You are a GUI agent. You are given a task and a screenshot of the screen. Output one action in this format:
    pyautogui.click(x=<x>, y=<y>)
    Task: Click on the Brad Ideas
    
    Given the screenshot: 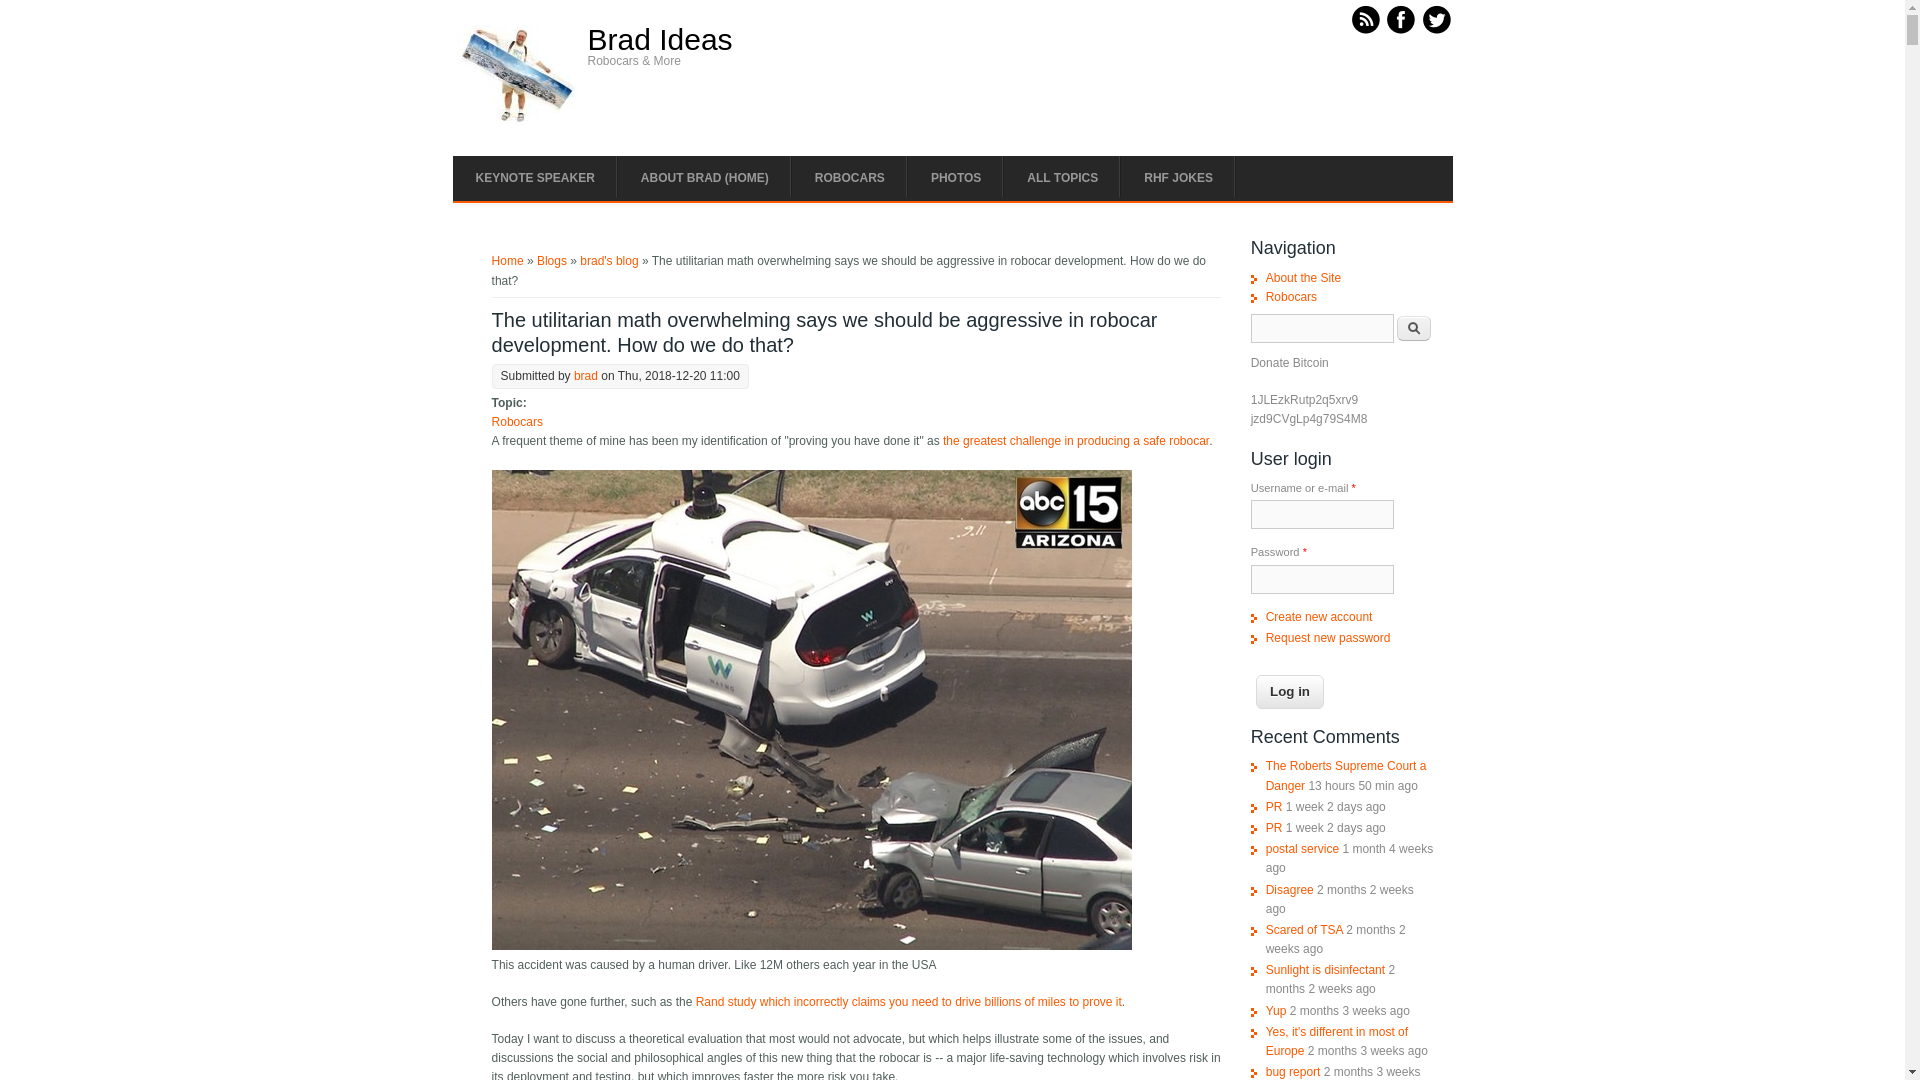 What is the action you would take?
    pyautogui.click(x=660, y=40)
    